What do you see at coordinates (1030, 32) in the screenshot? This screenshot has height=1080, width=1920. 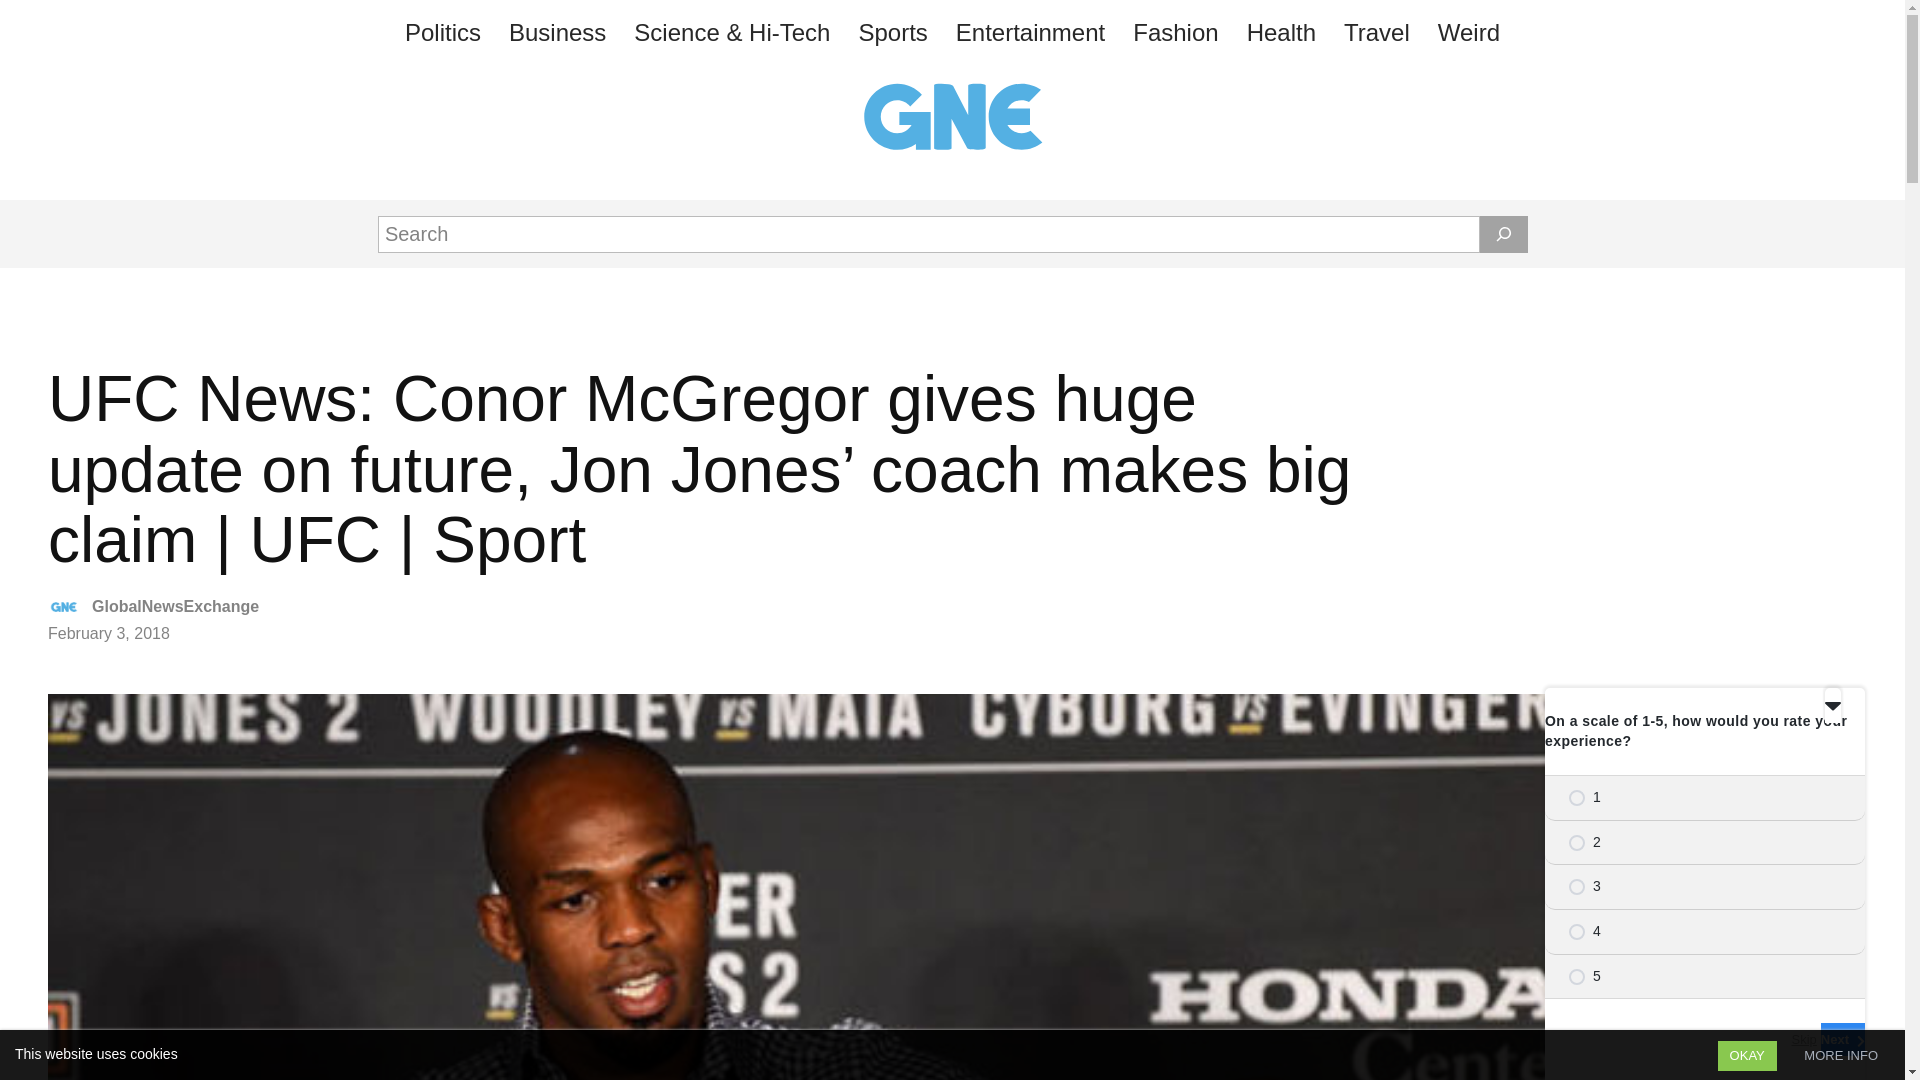 I see `Entertainment` at bounding box center [1030, 32].